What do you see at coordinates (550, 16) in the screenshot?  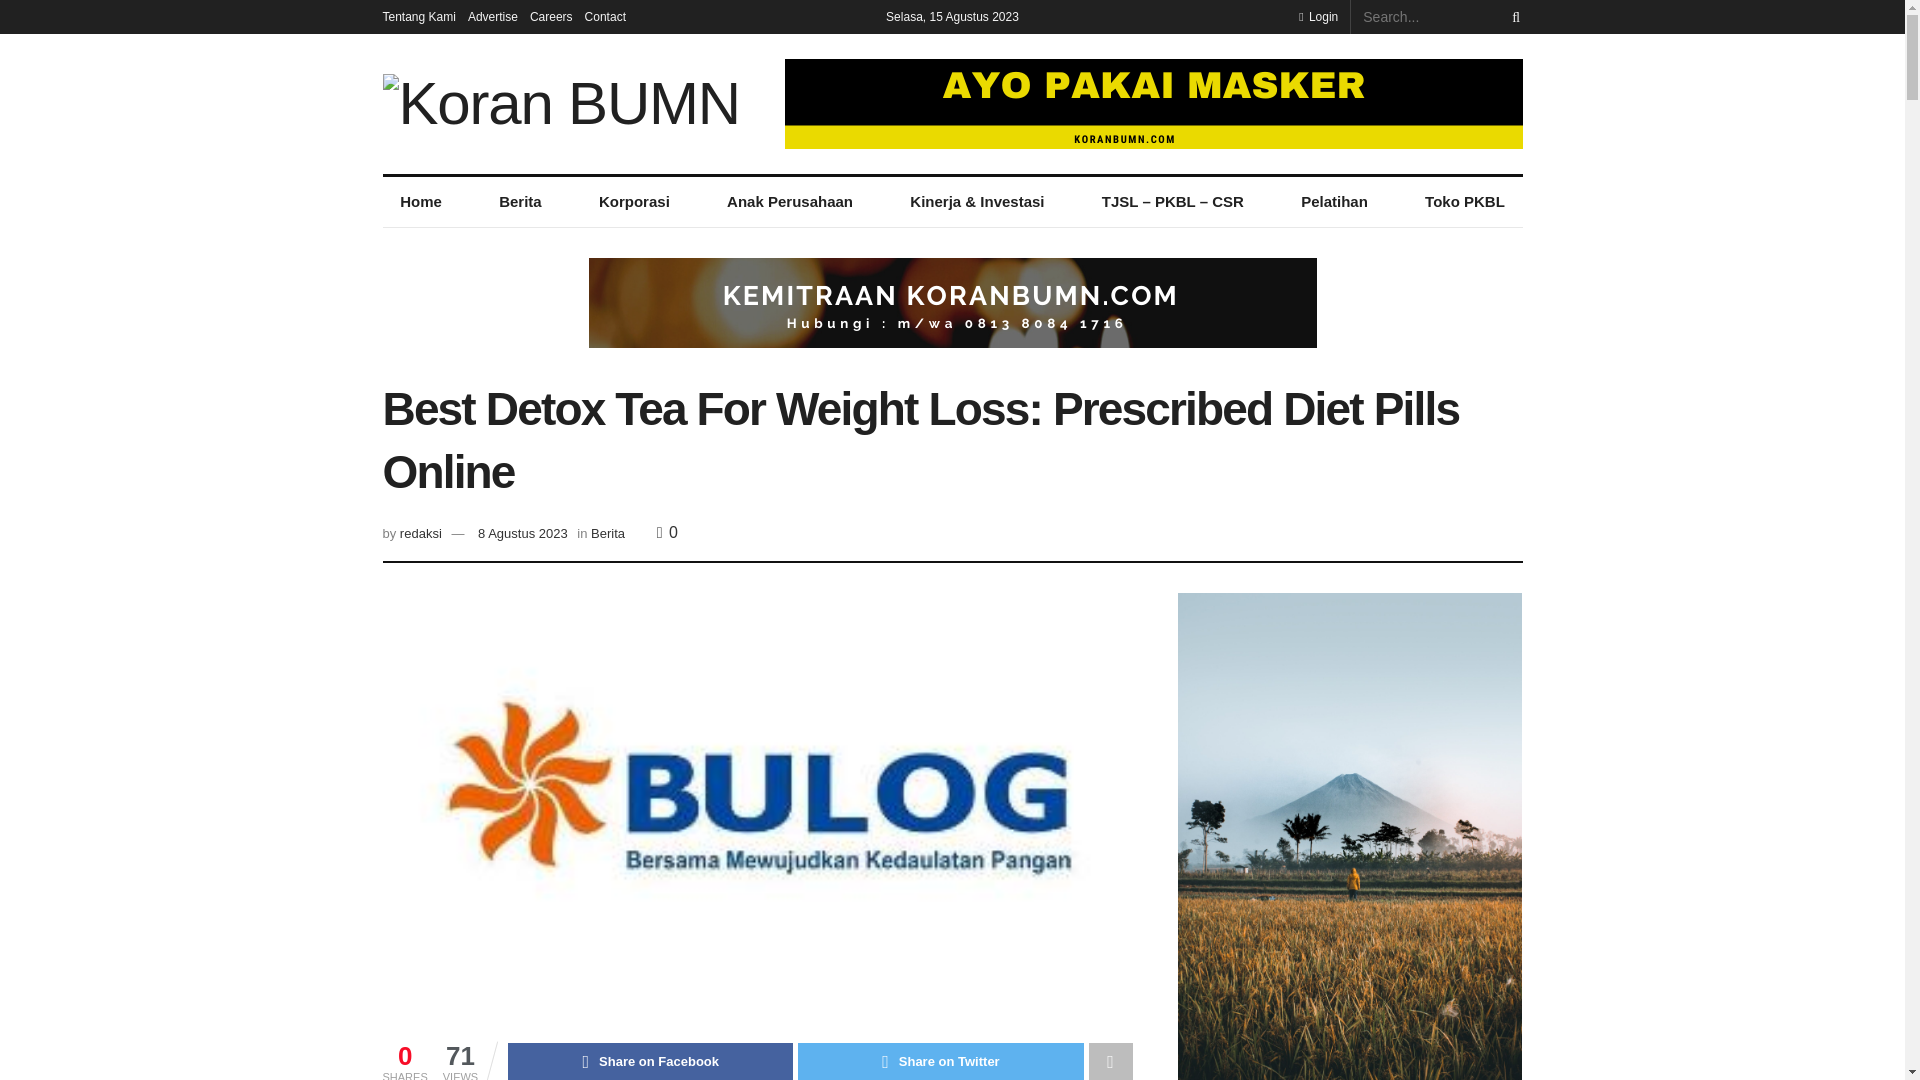 I see `Careers` at bounding box center [550, 16].